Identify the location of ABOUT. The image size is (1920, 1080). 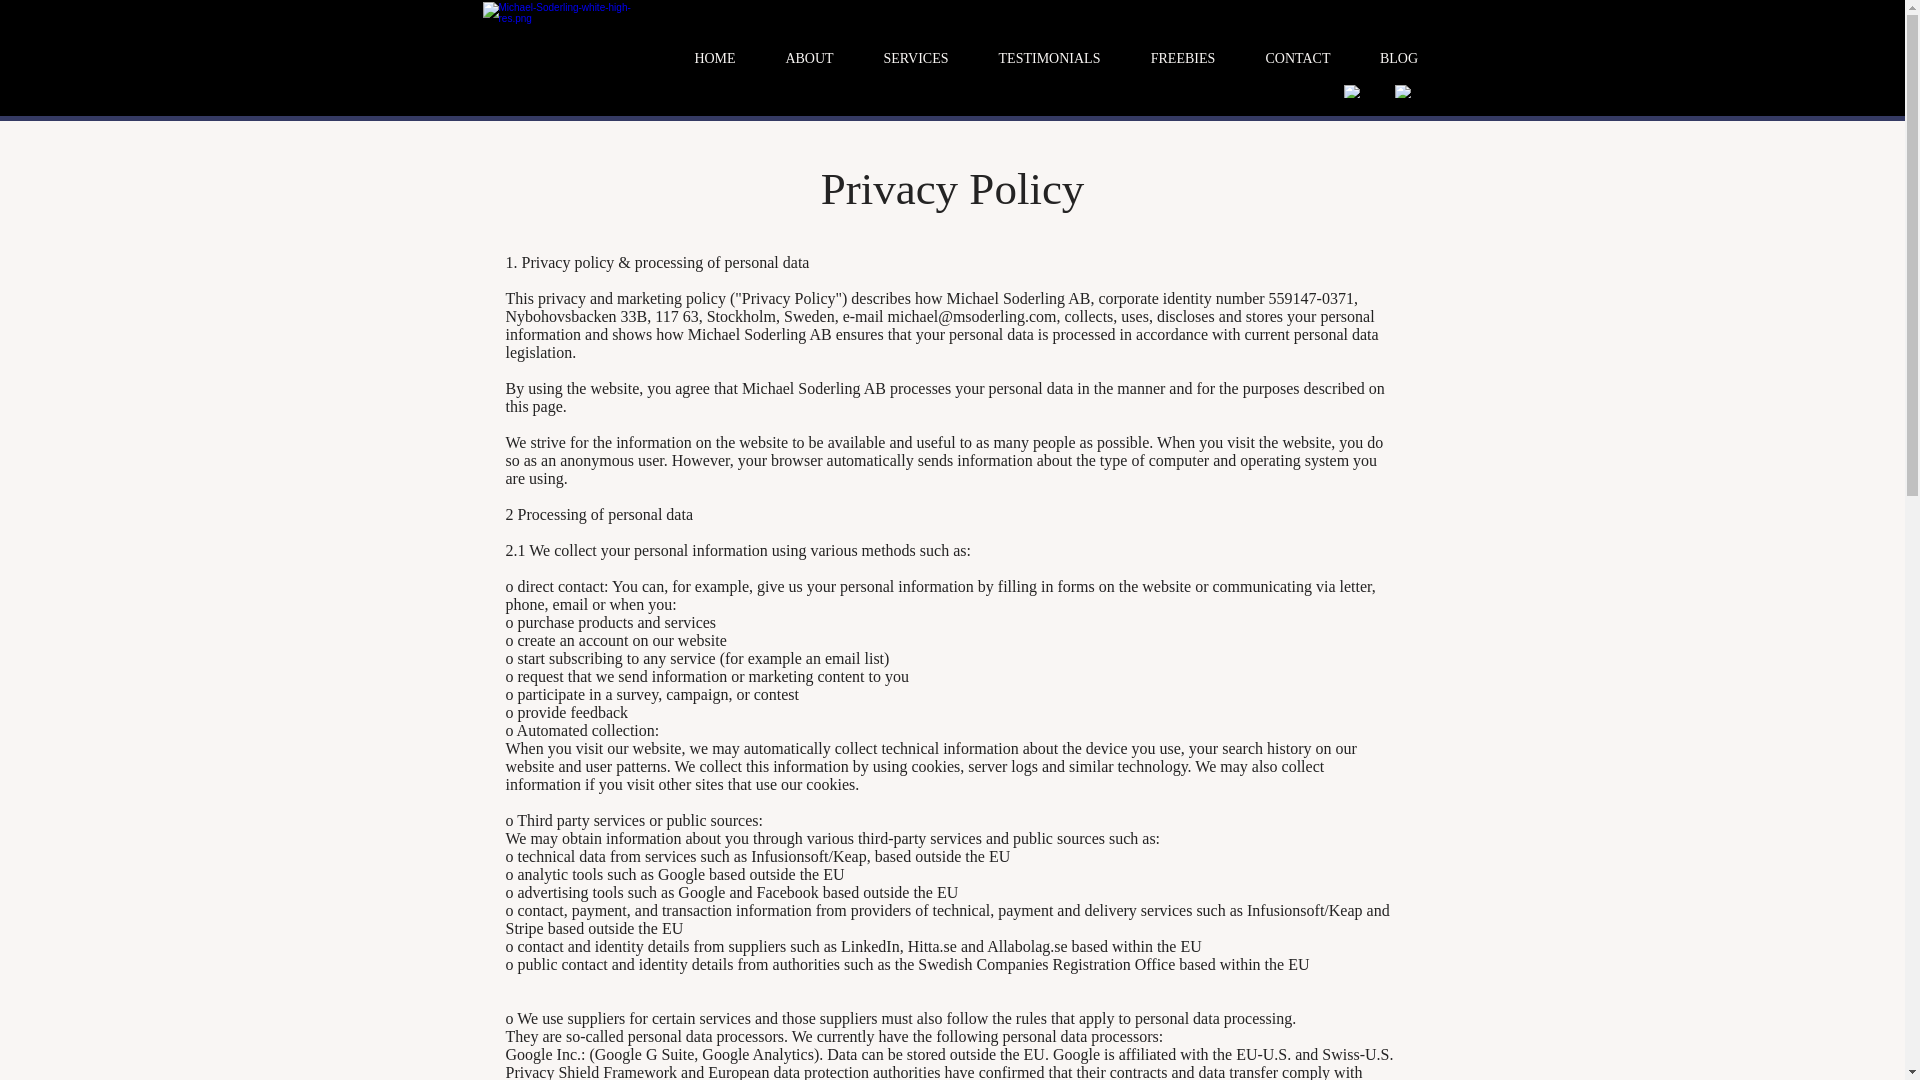
(809, 58).